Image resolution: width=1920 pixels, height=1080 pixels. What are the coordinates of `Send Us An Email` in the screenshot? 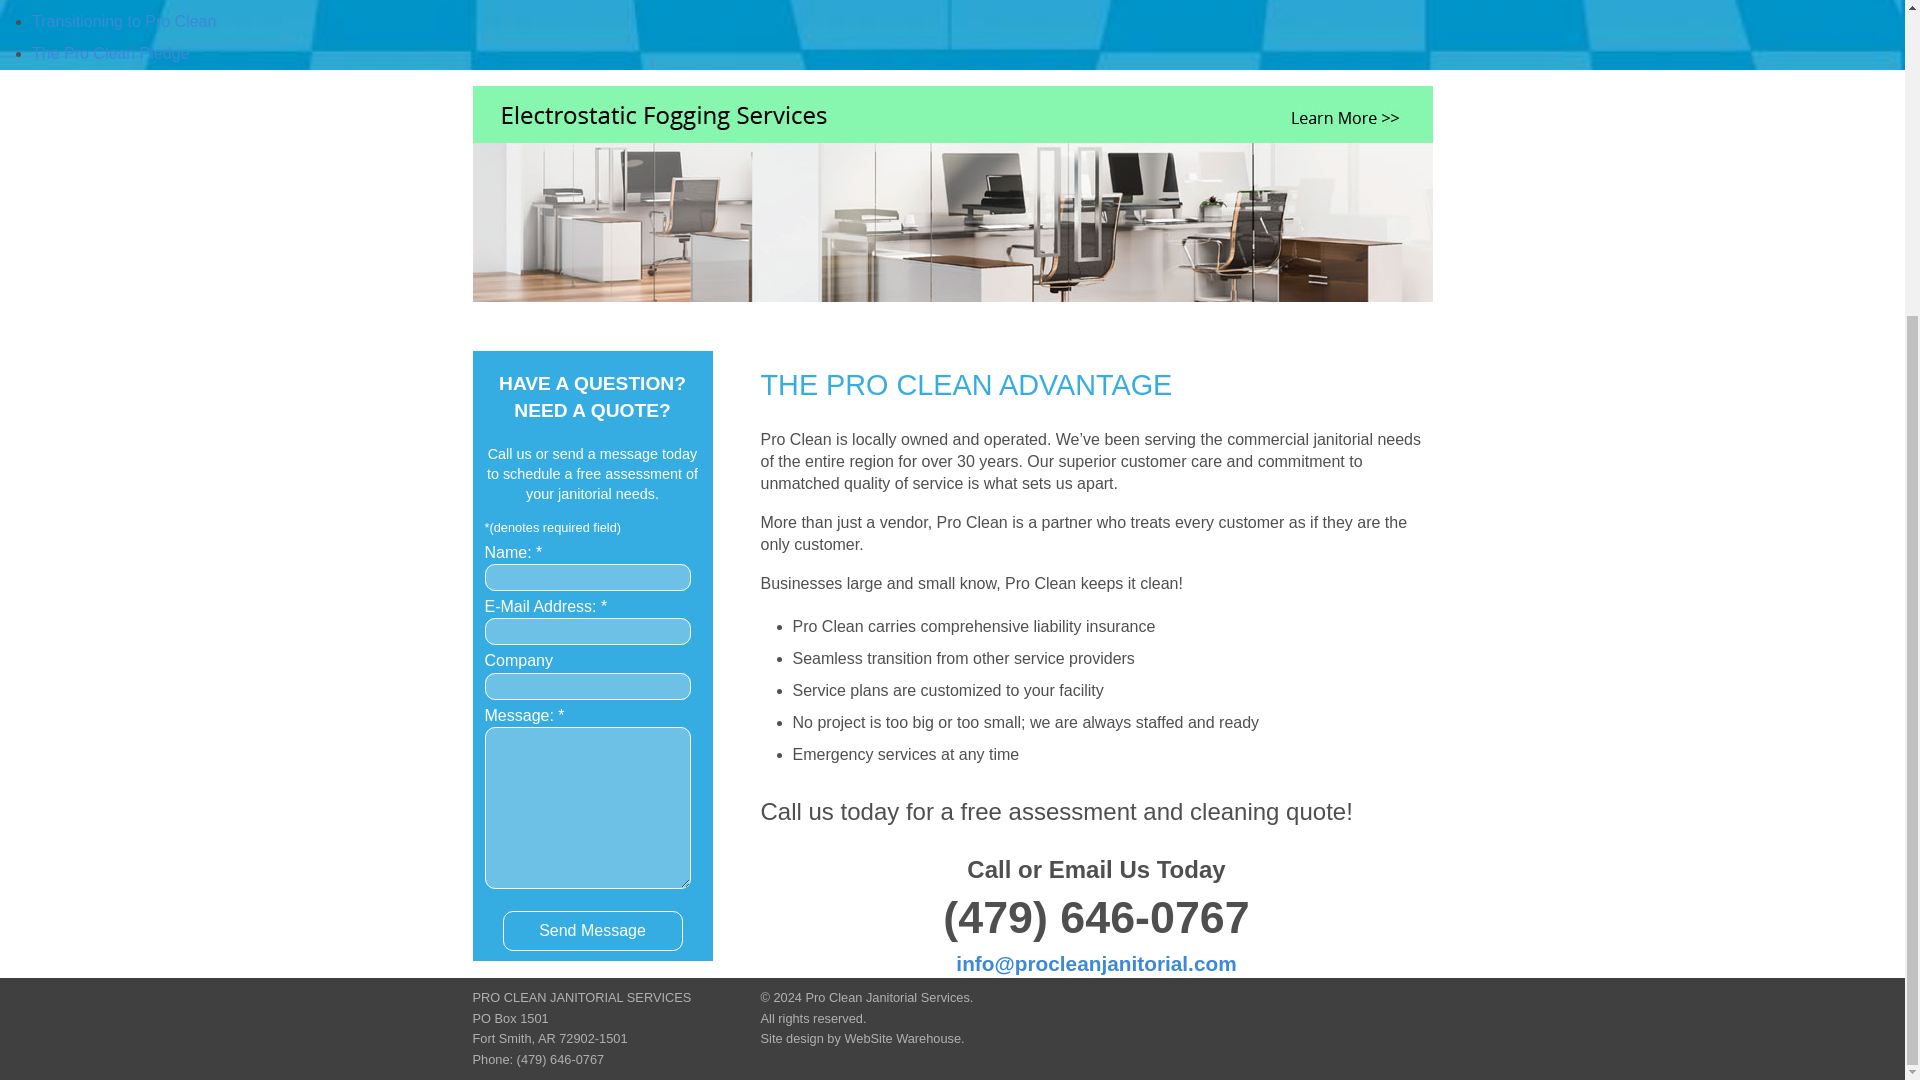 It's located at (1096, 963).